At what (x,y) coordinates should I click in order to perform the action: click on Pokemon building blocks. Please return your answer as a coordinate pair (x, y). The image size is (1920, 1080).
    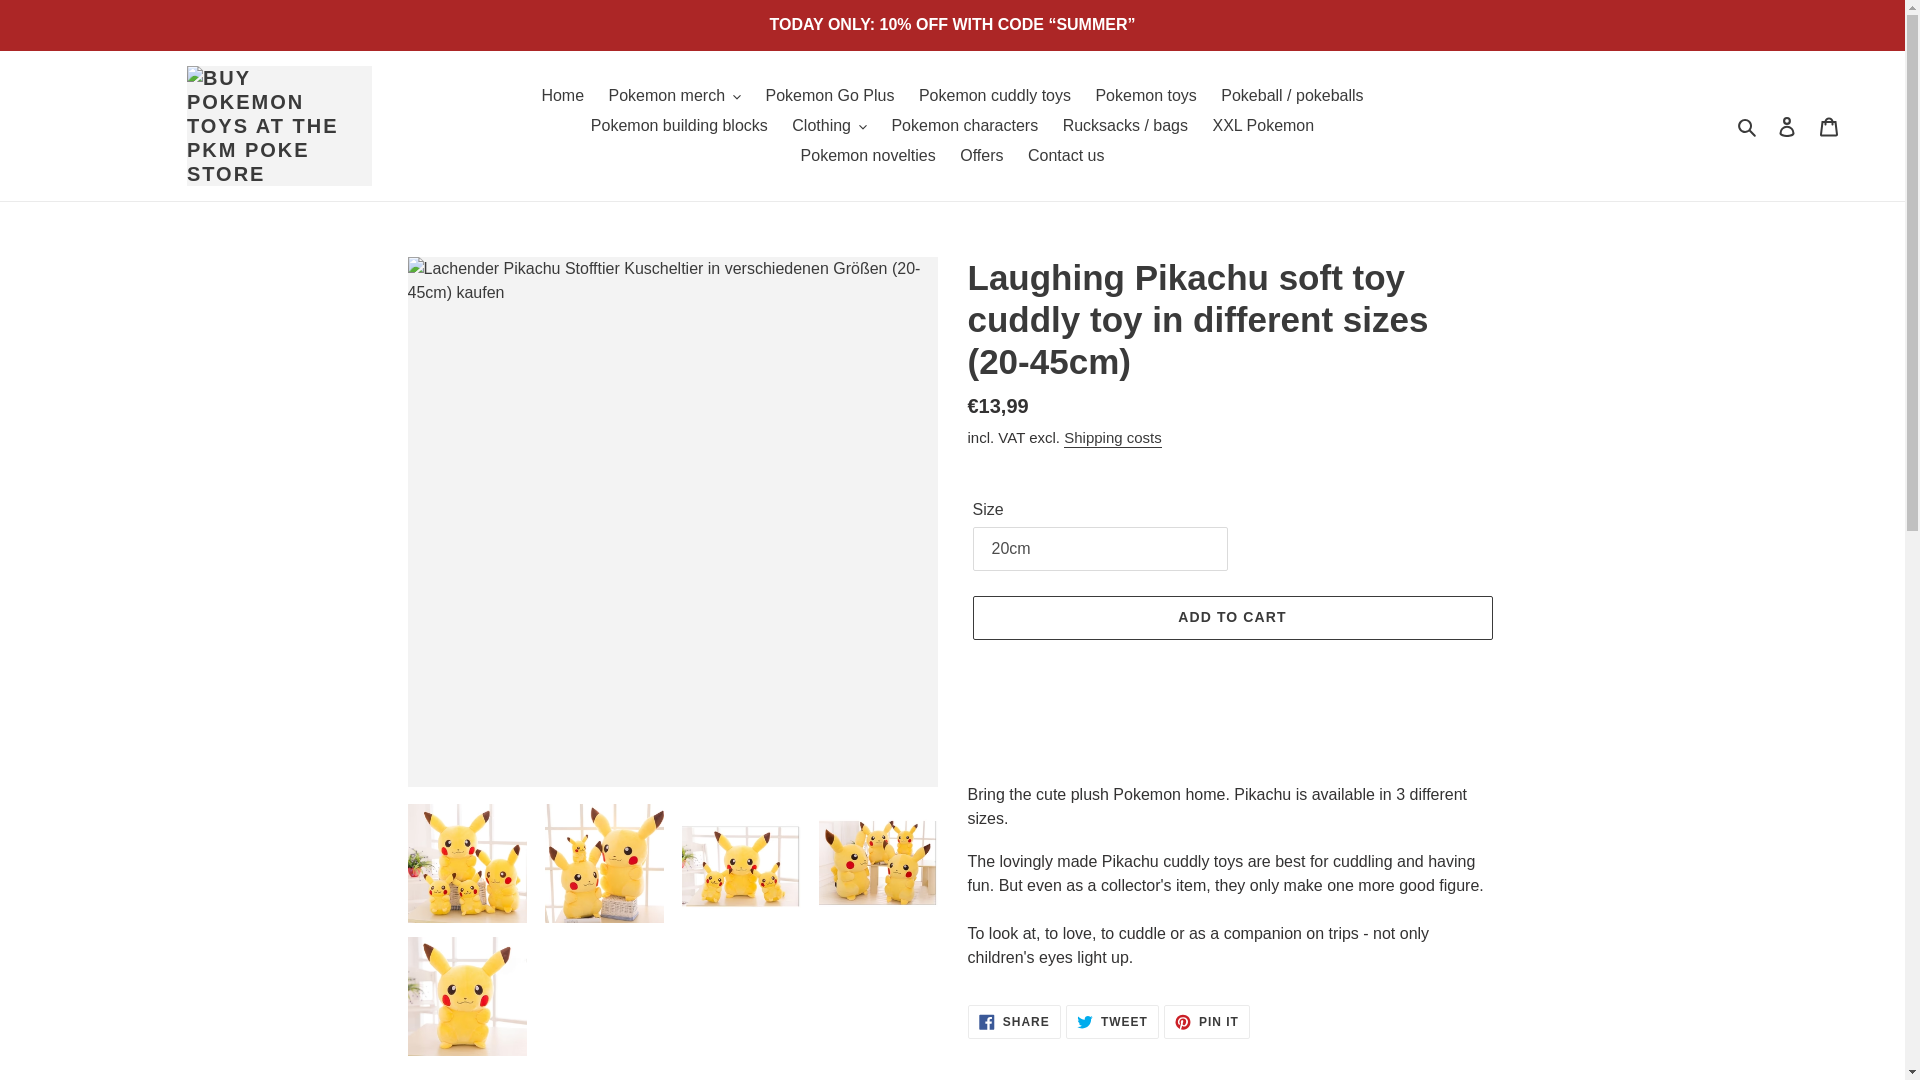
    Looking at the image, I should click on (679, 126).